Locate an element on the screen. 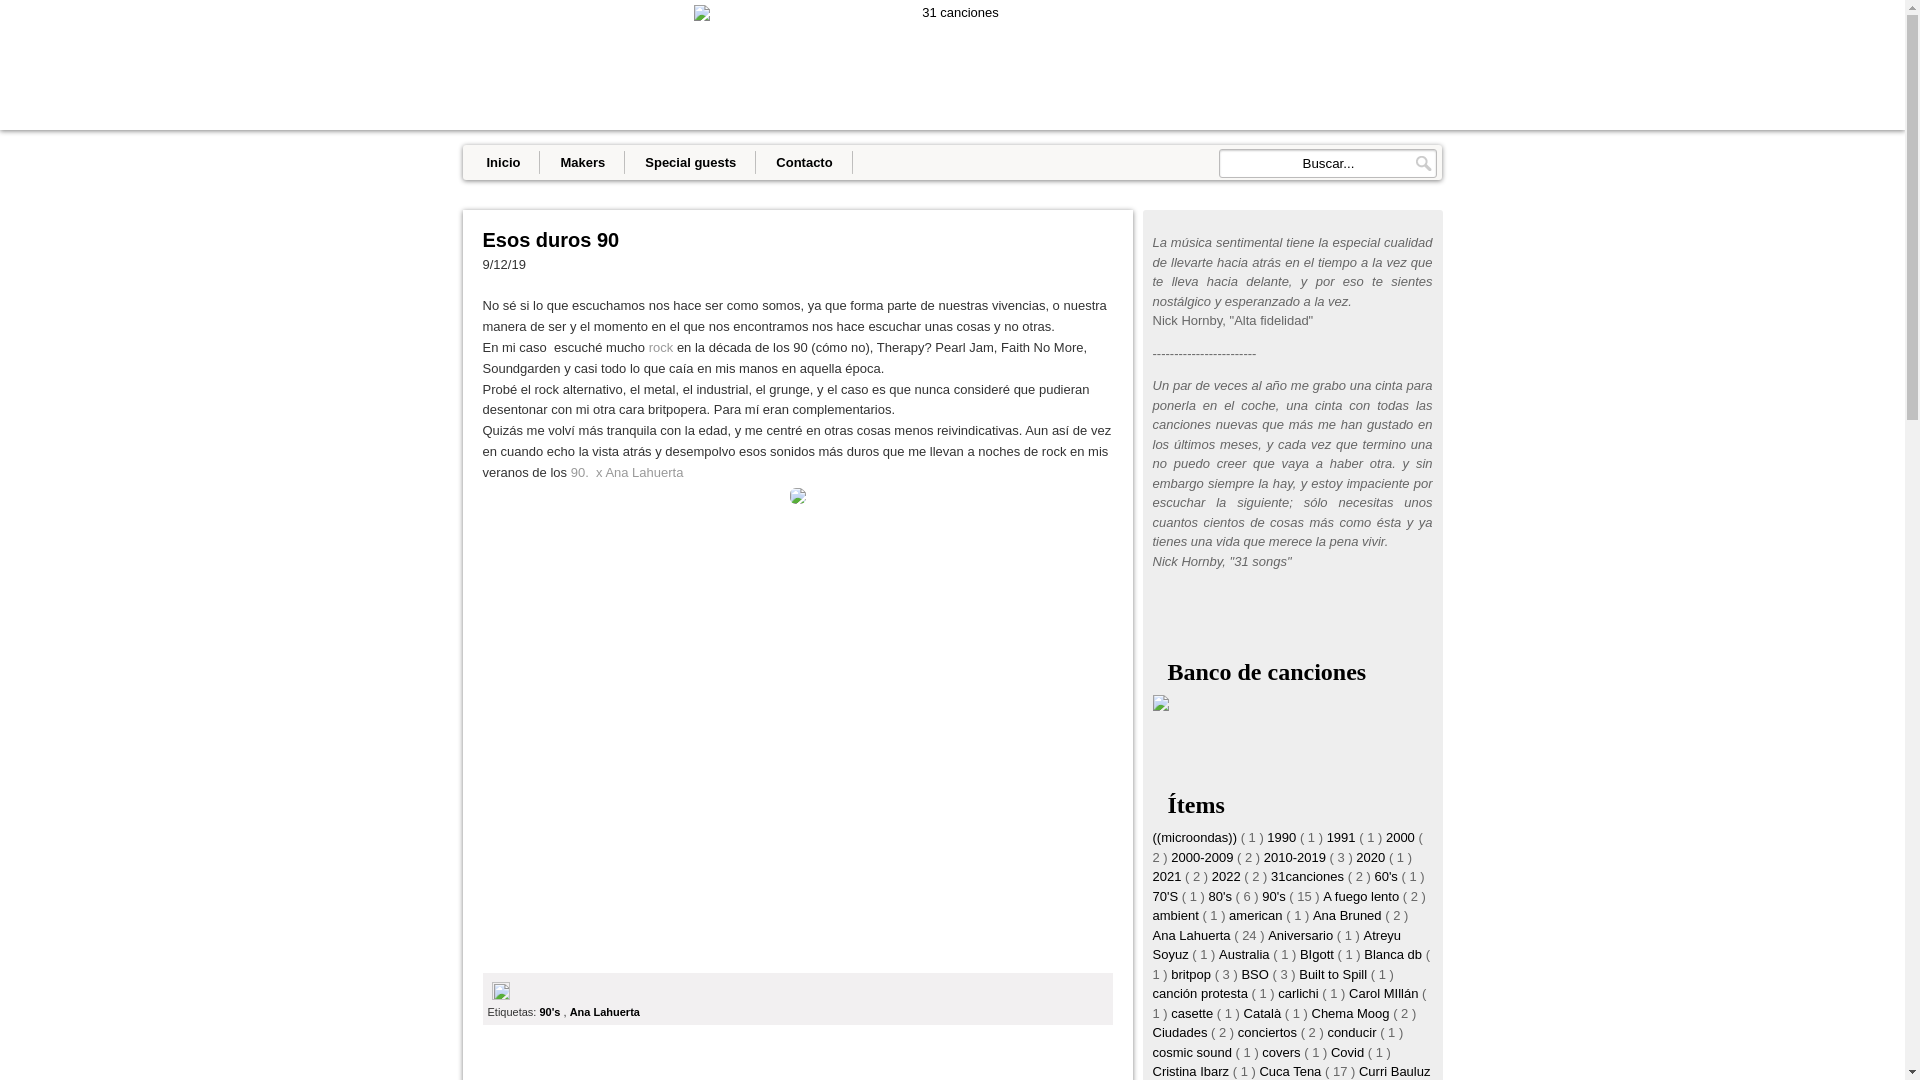  Esos duros 90 is located at coordinates (797, 240).